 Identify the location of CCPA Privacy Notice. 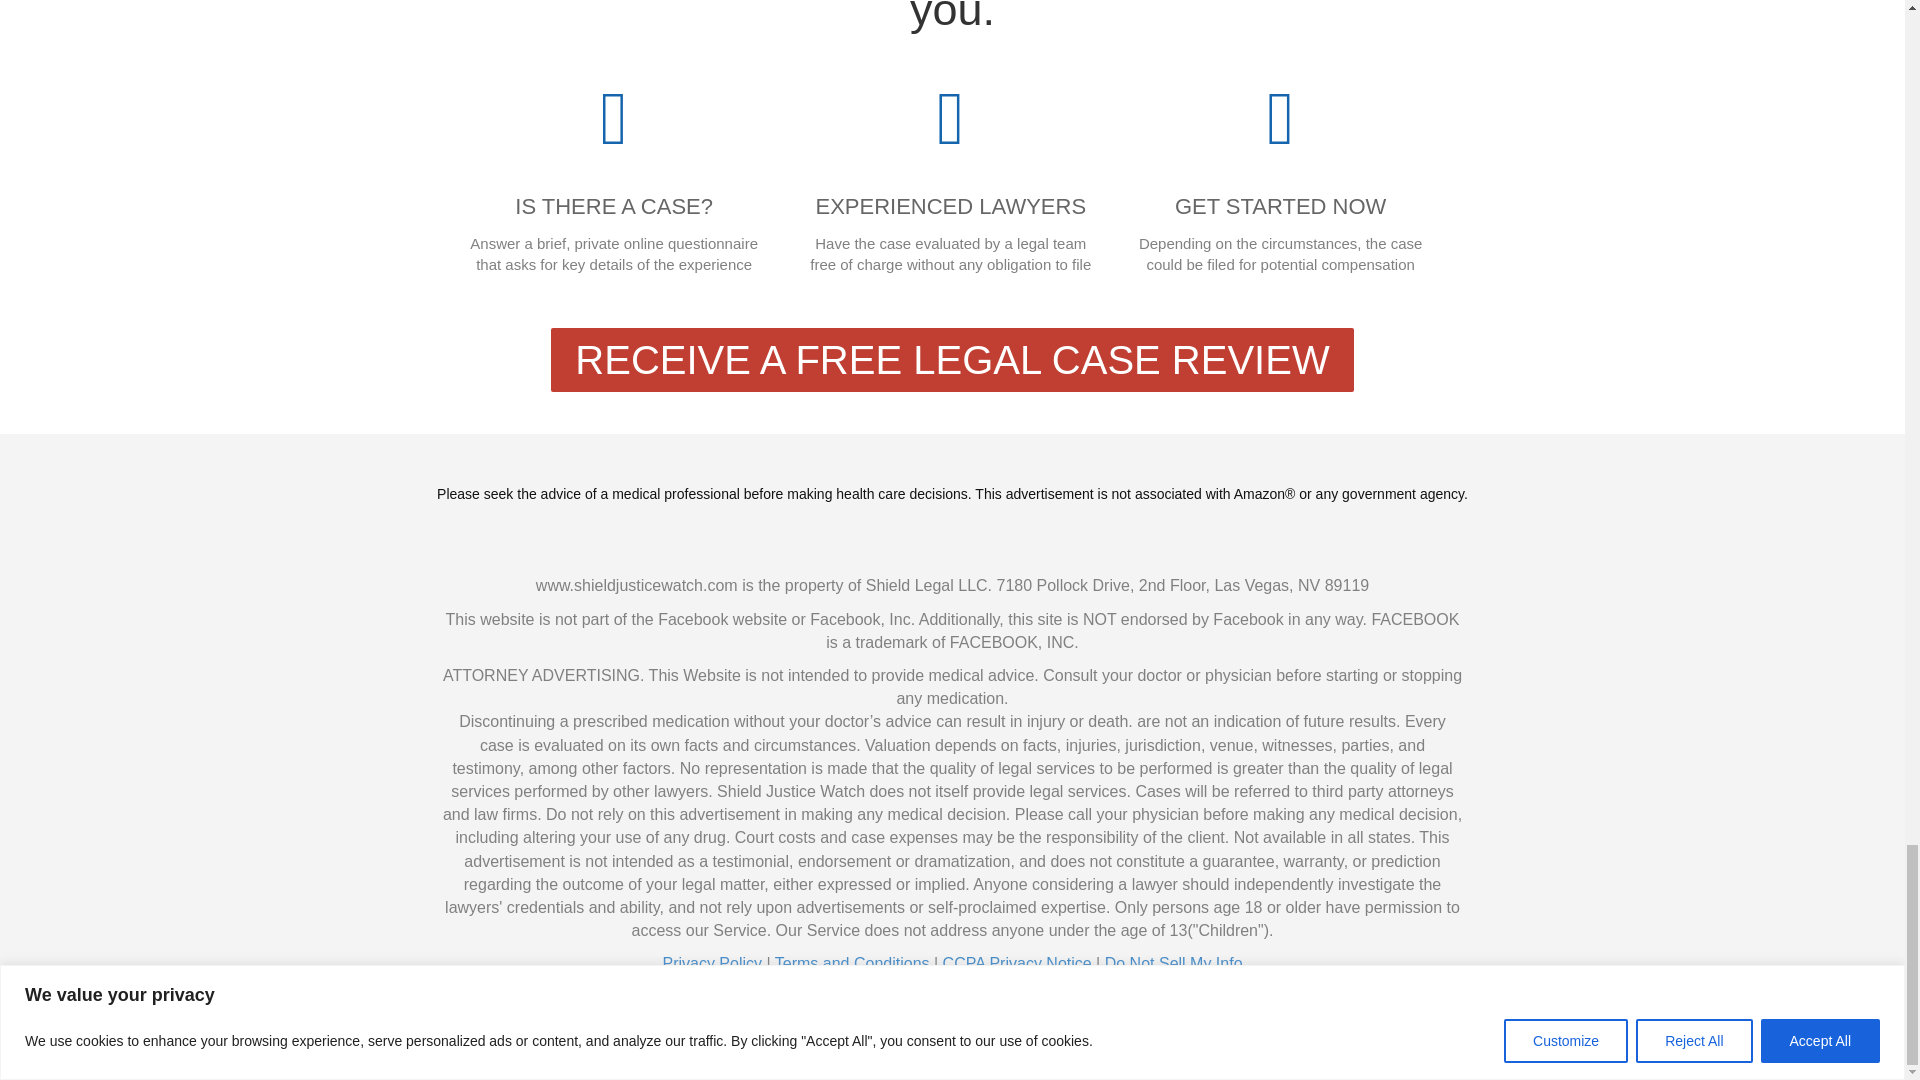
(1017, 963).